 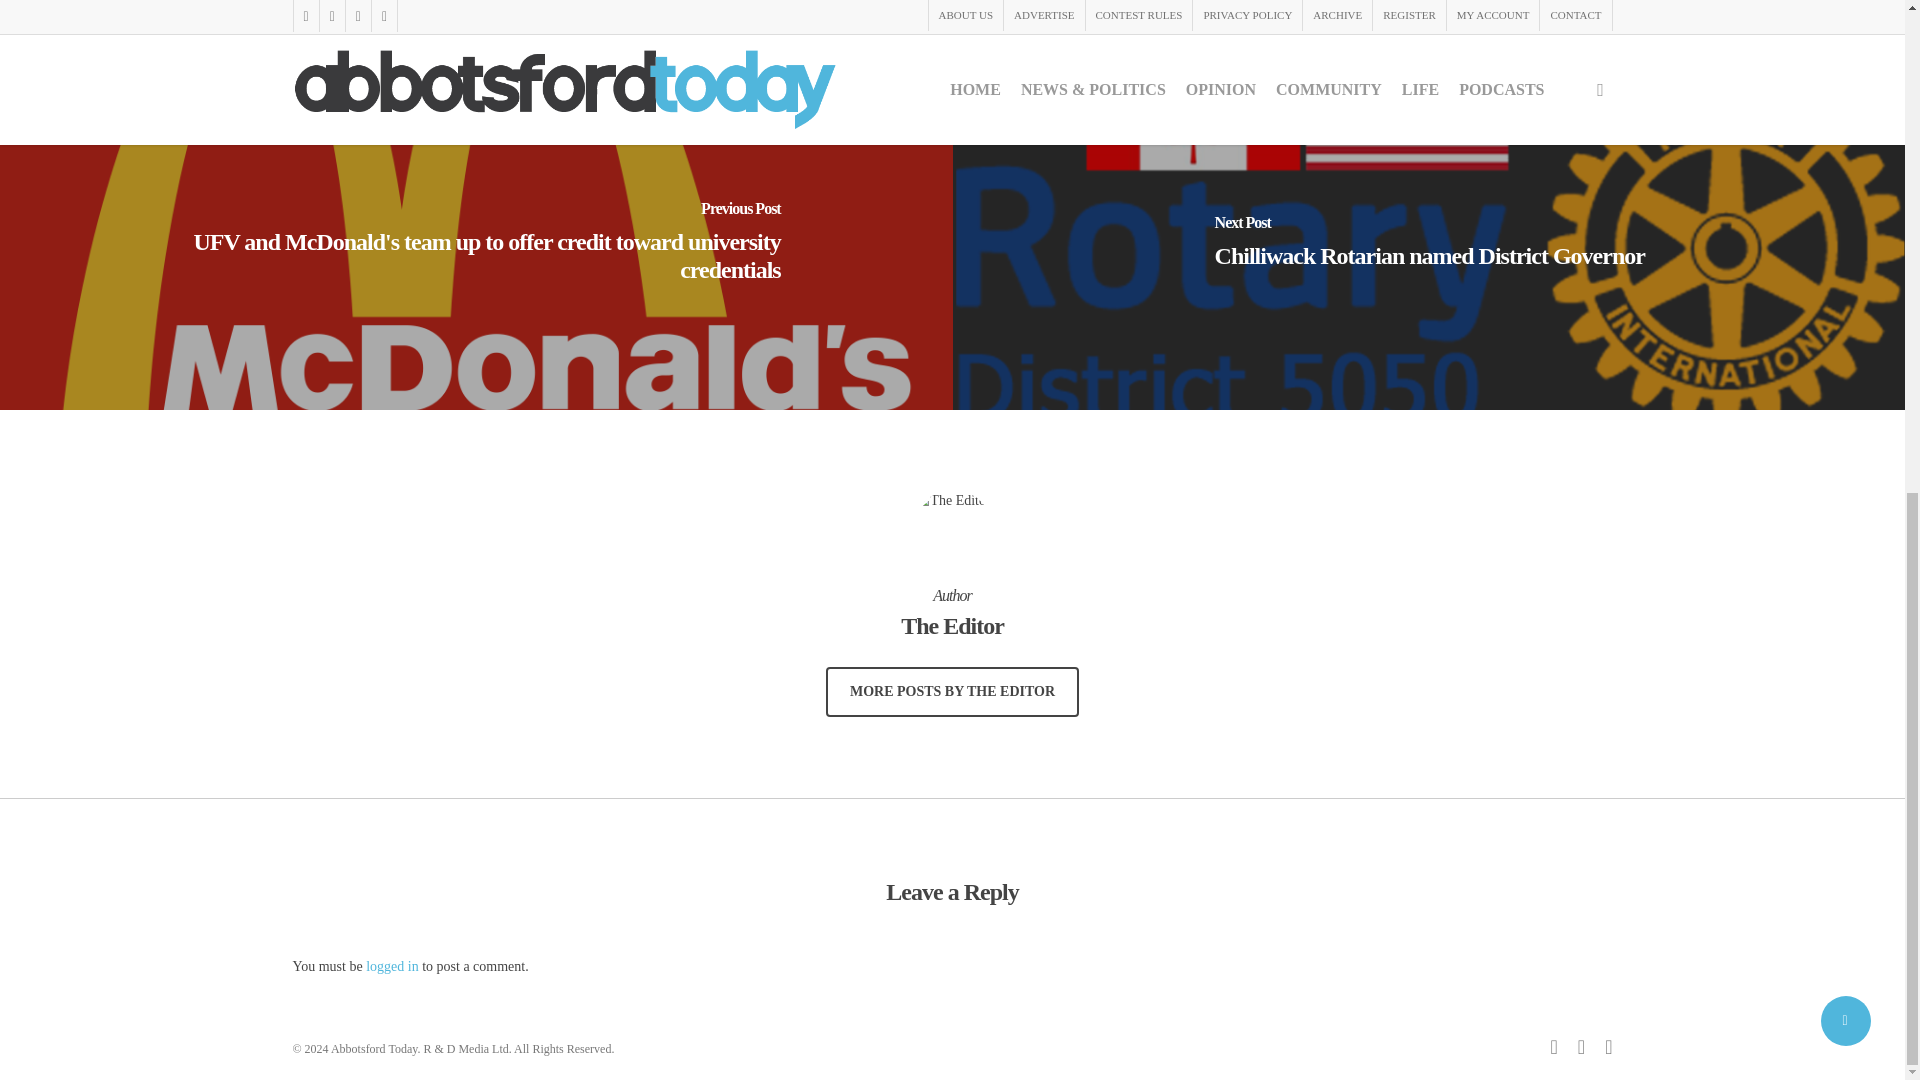 I want to click on logged in, so click(x=392, y=966).